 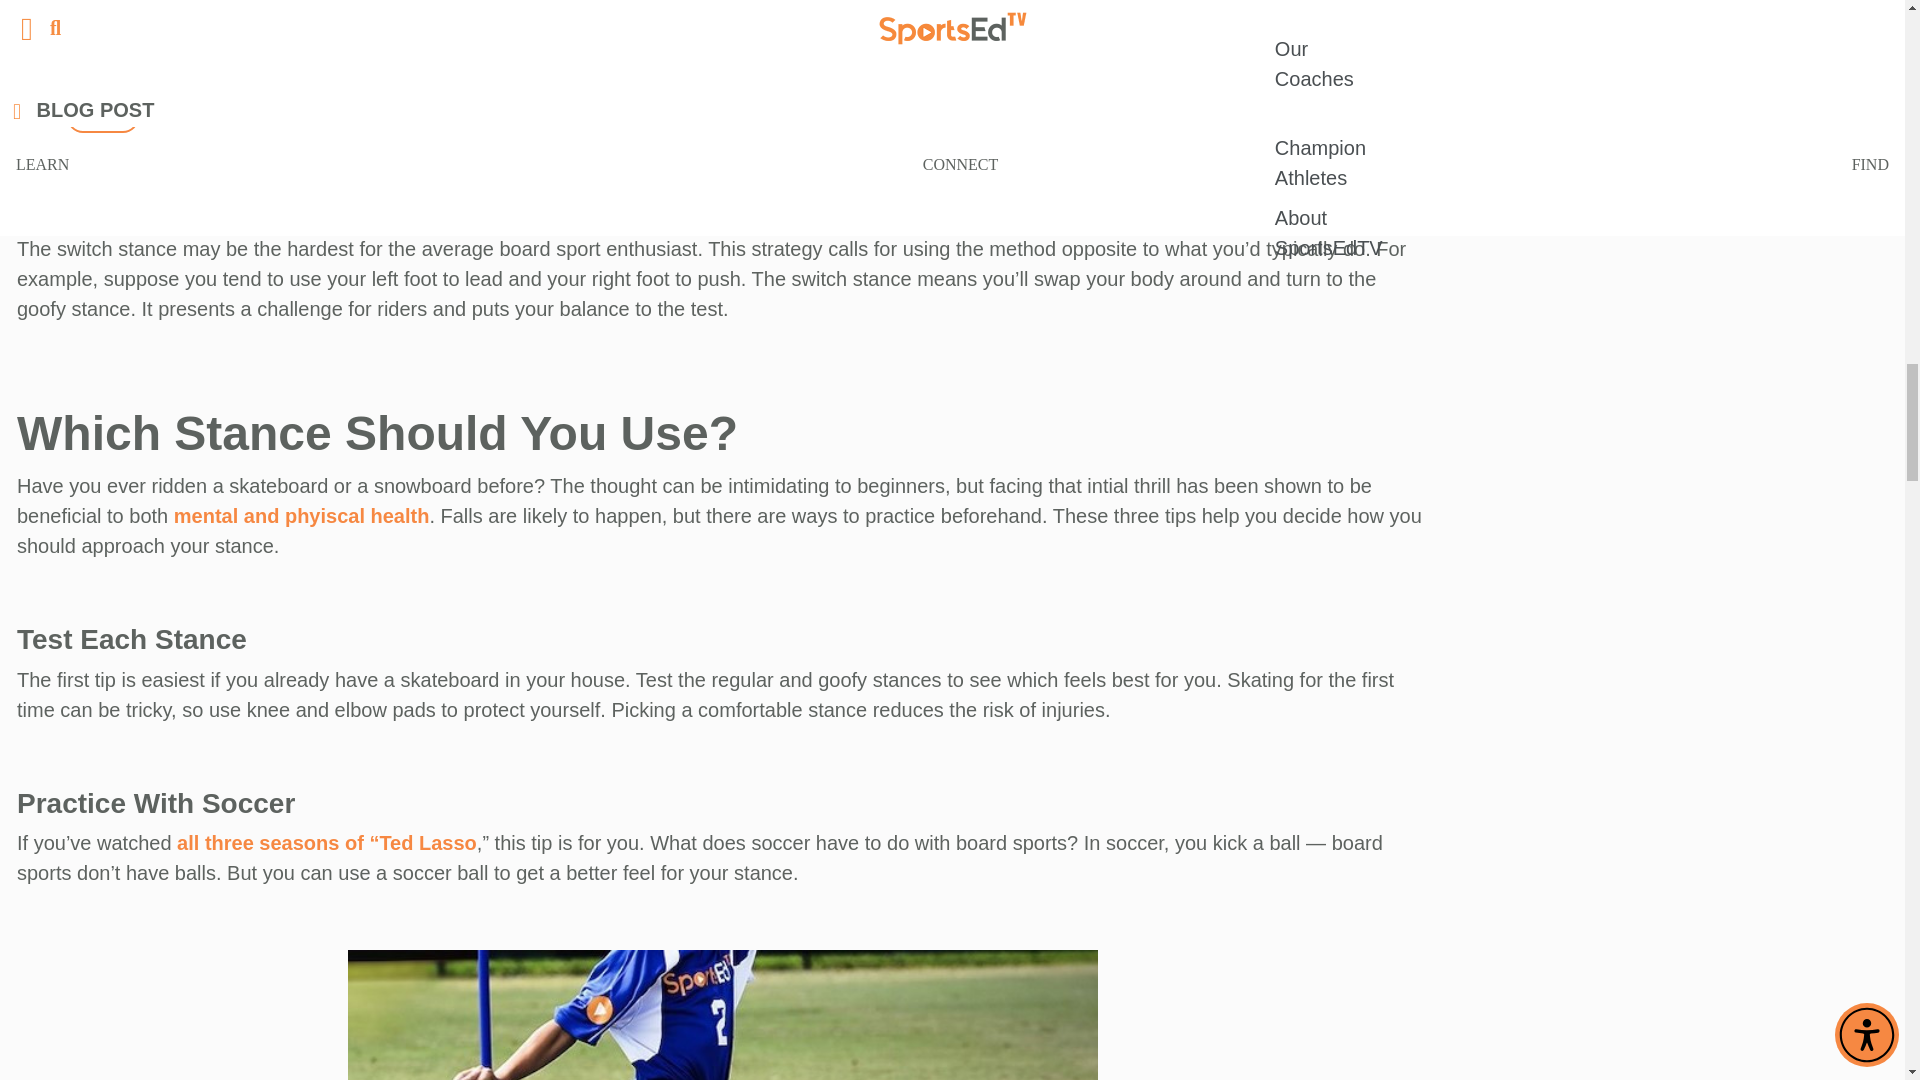 What do you see at coordinates (716, 57) in the screenshot?
I see `Hawk confirmed he is goofy-footed` at bounding box center [716, 57].